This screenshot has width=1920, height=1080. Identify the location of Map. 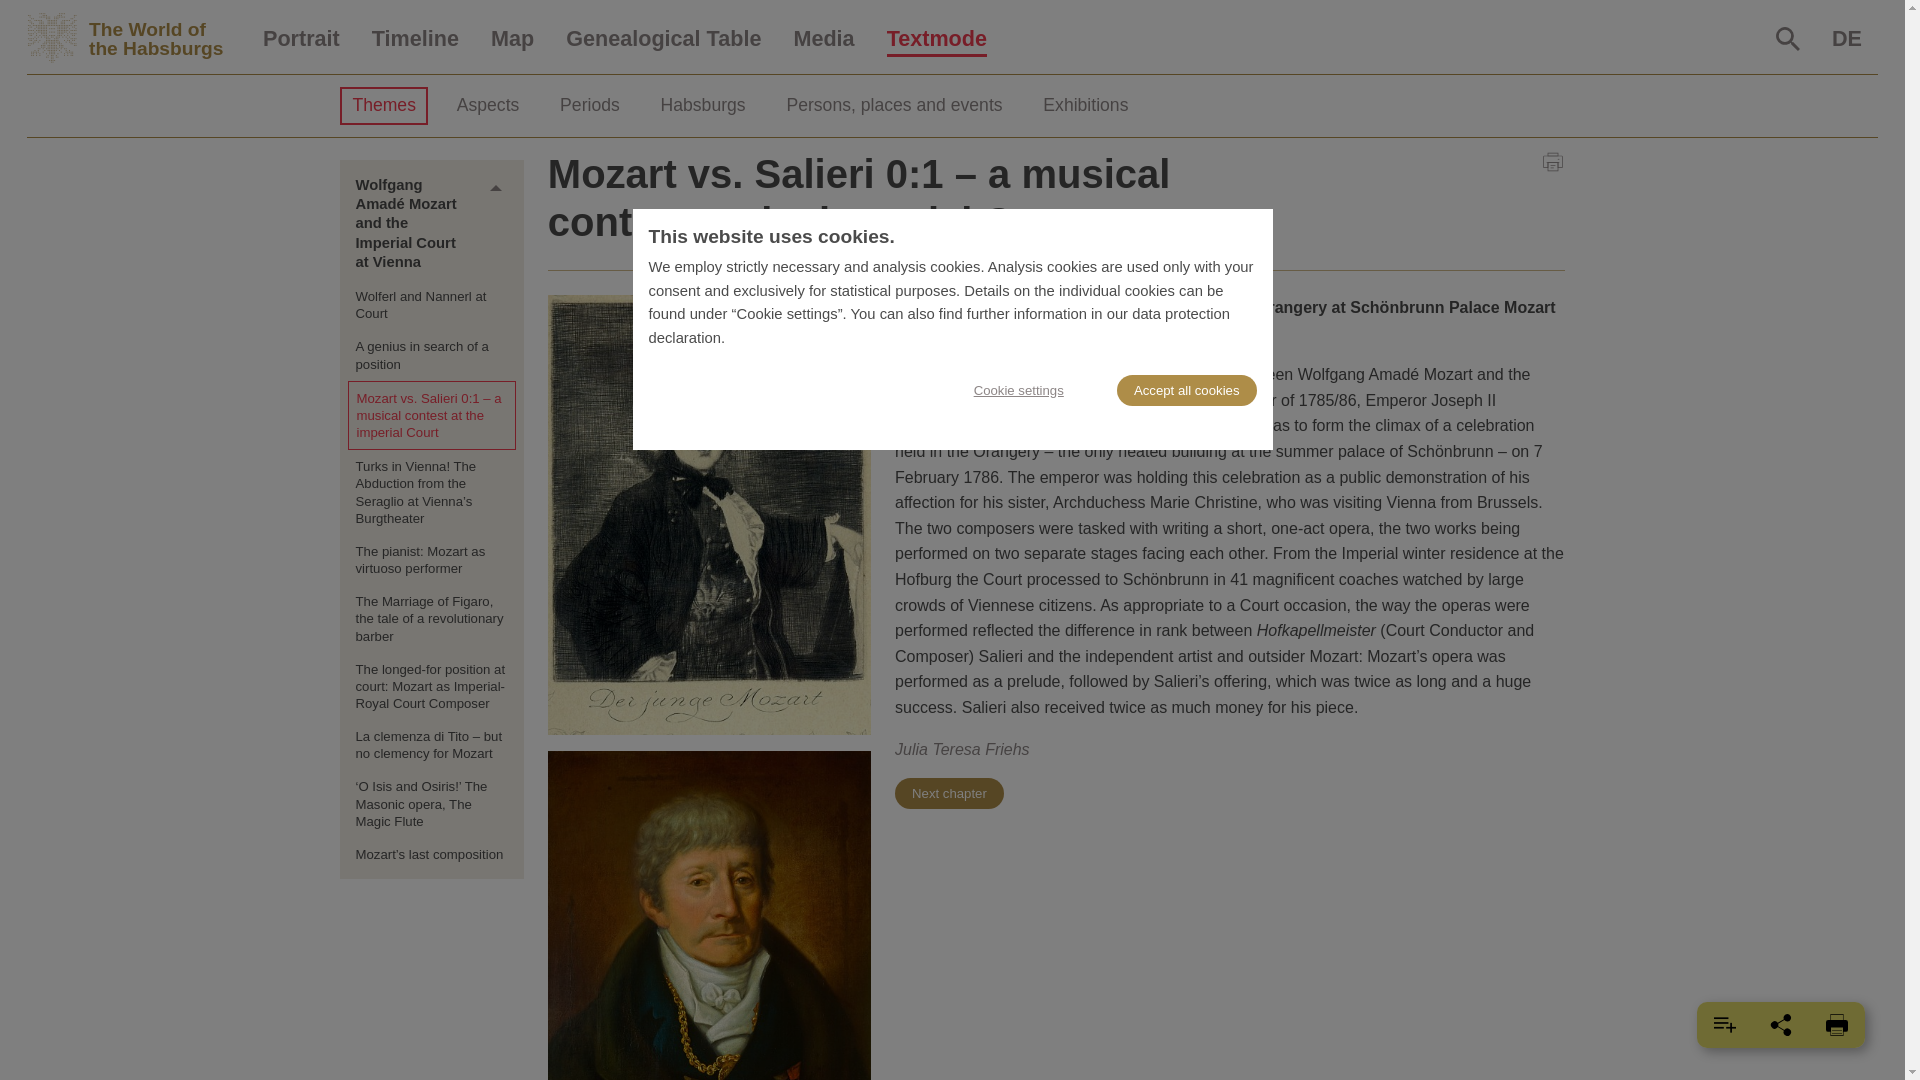
(136, 38).